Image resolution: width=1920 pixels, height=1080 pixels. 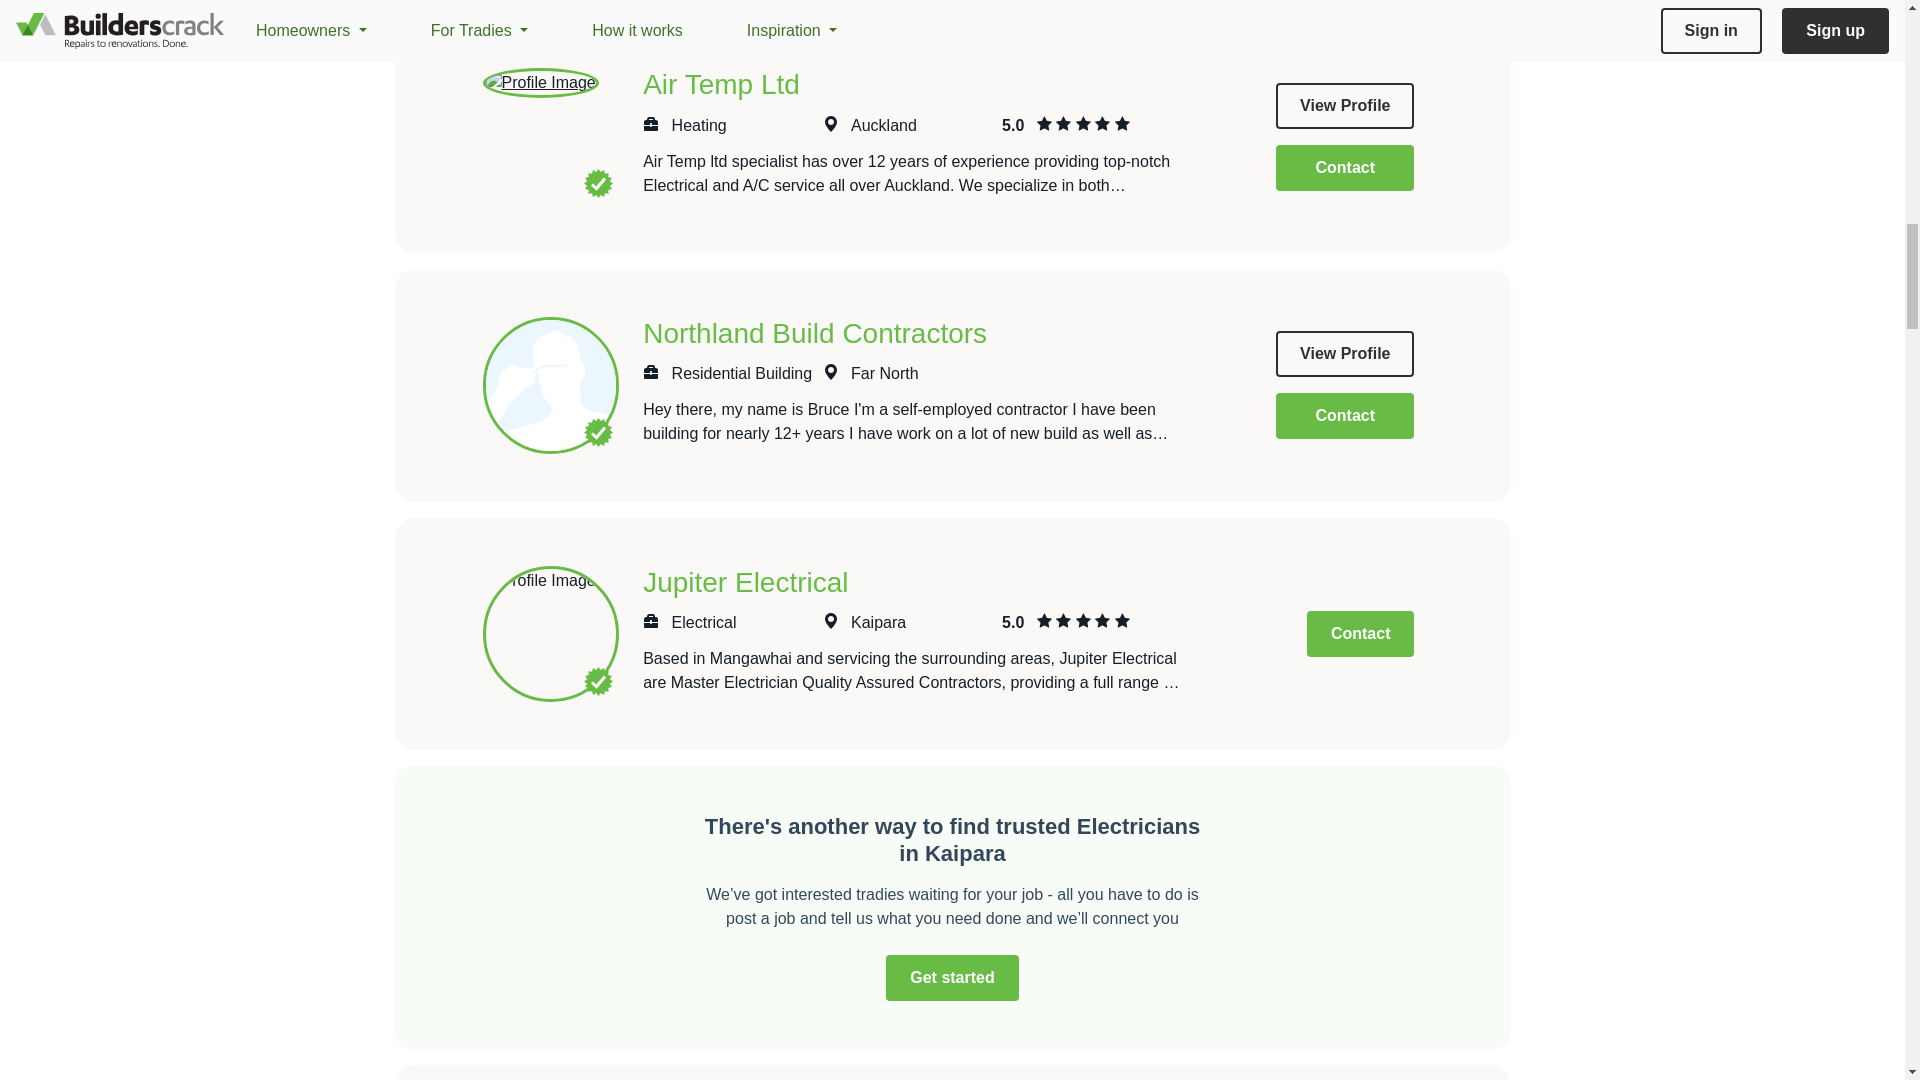 What do you see at coordinates (598, 681) in the screenshot?
I see `BC Verified` at bounding box center [598, 681].